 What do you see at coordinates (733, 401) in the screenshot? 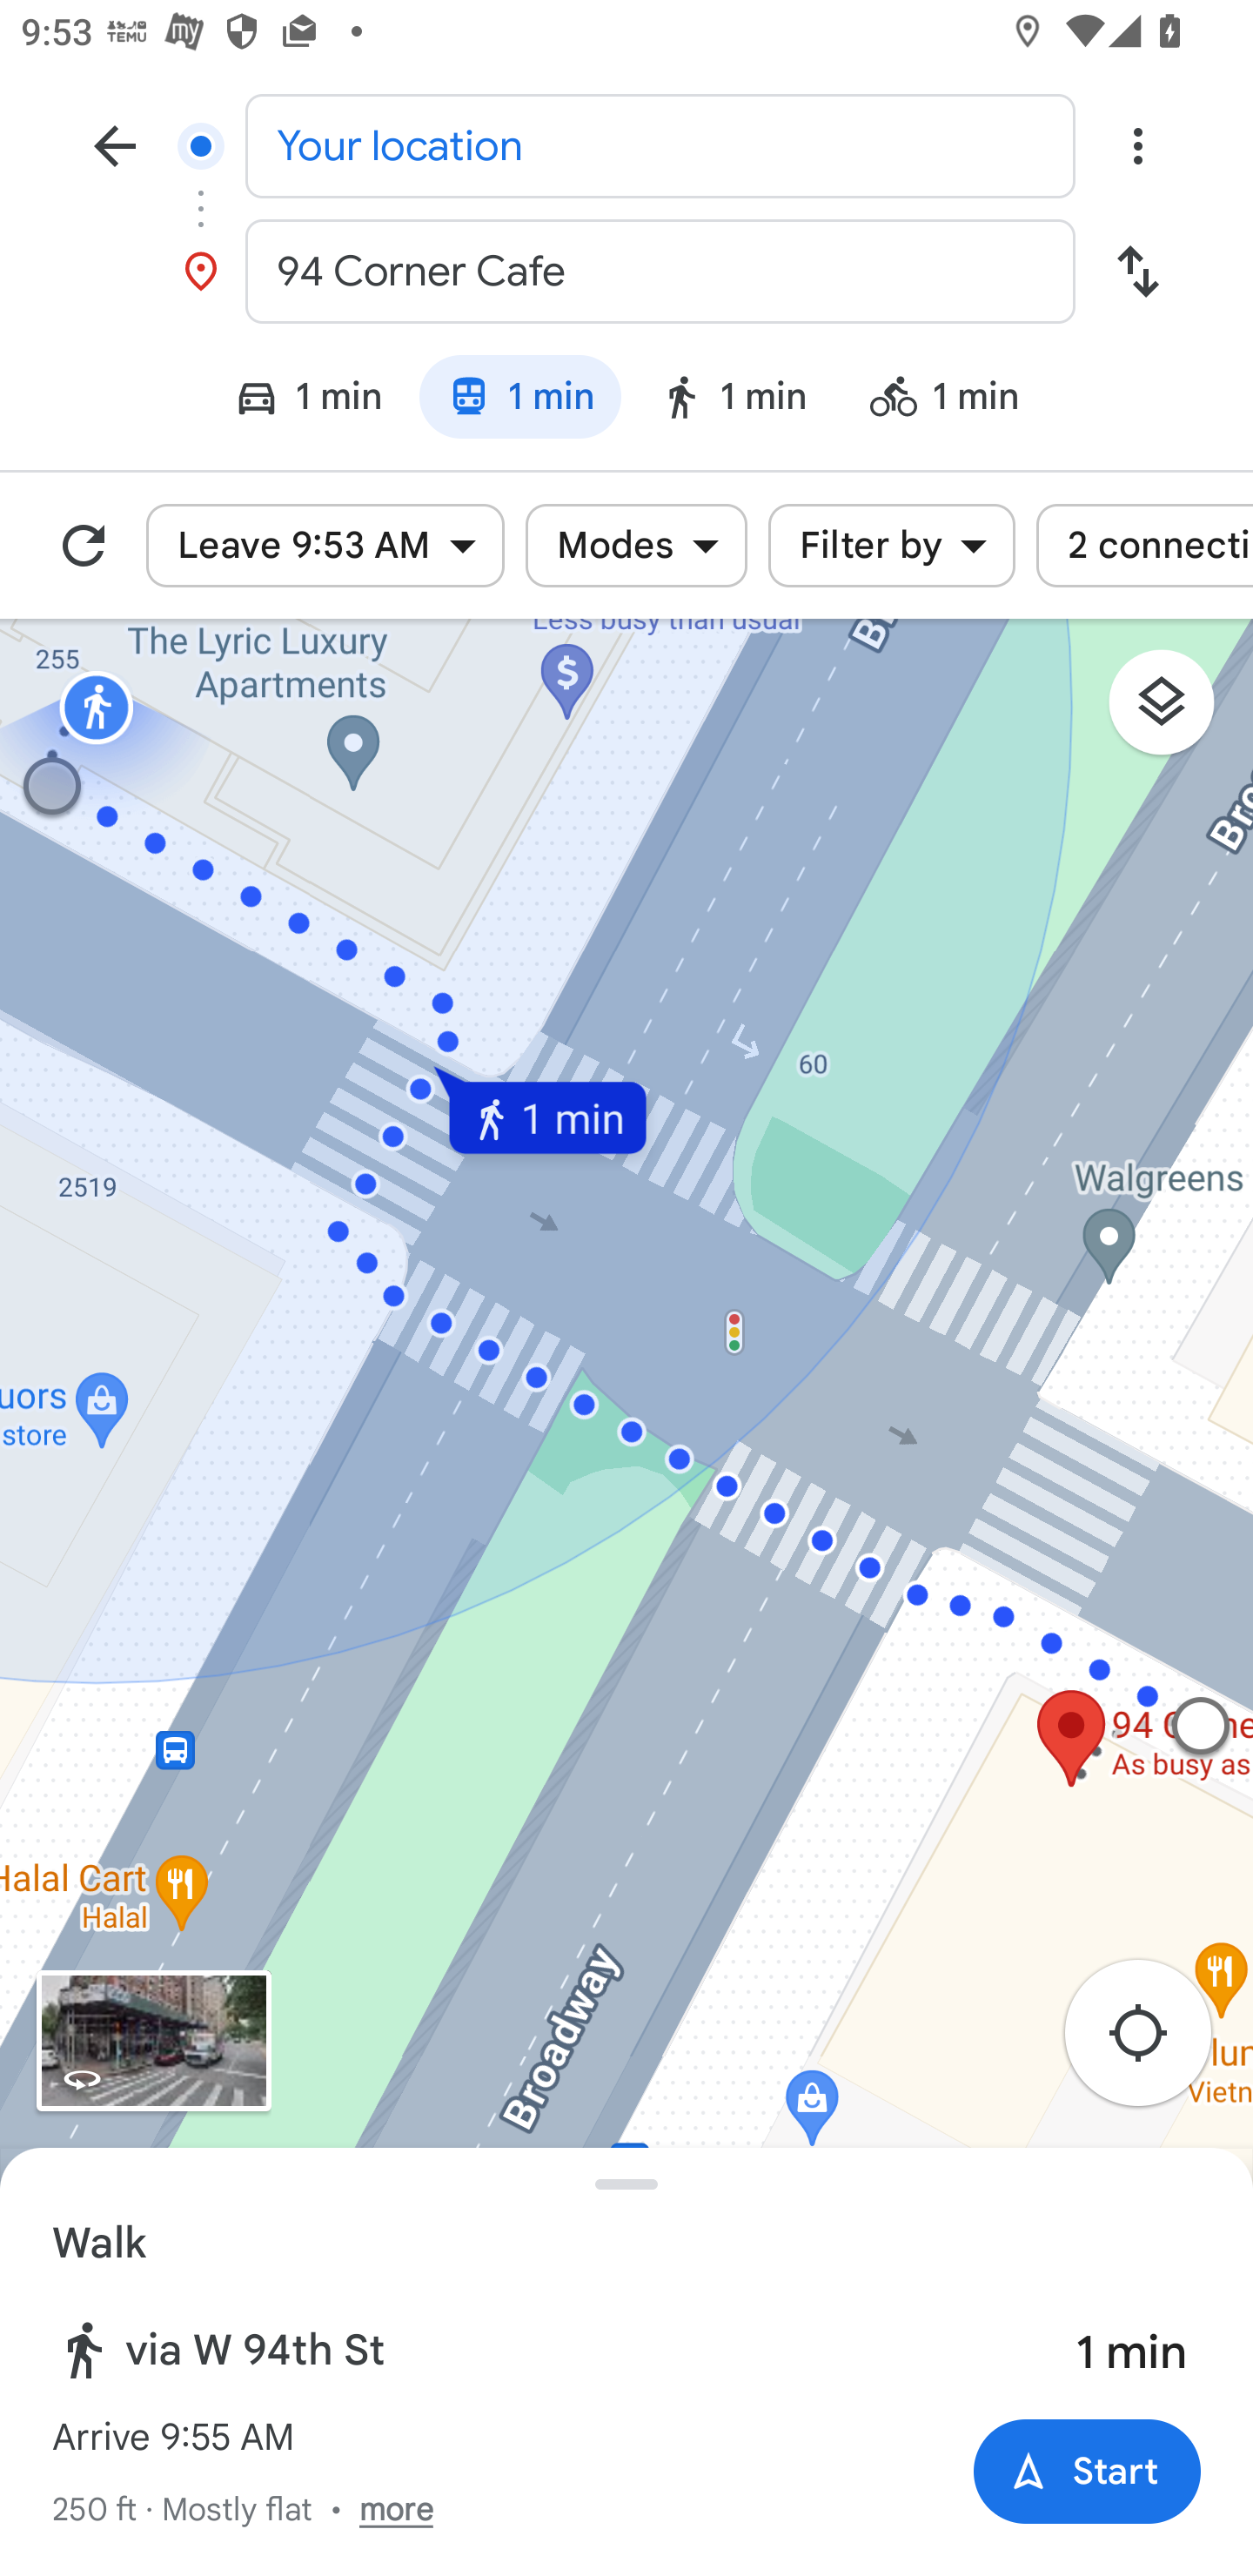
I see `Walking mode: 1 min 1 min` at bounding box center [733, 401].